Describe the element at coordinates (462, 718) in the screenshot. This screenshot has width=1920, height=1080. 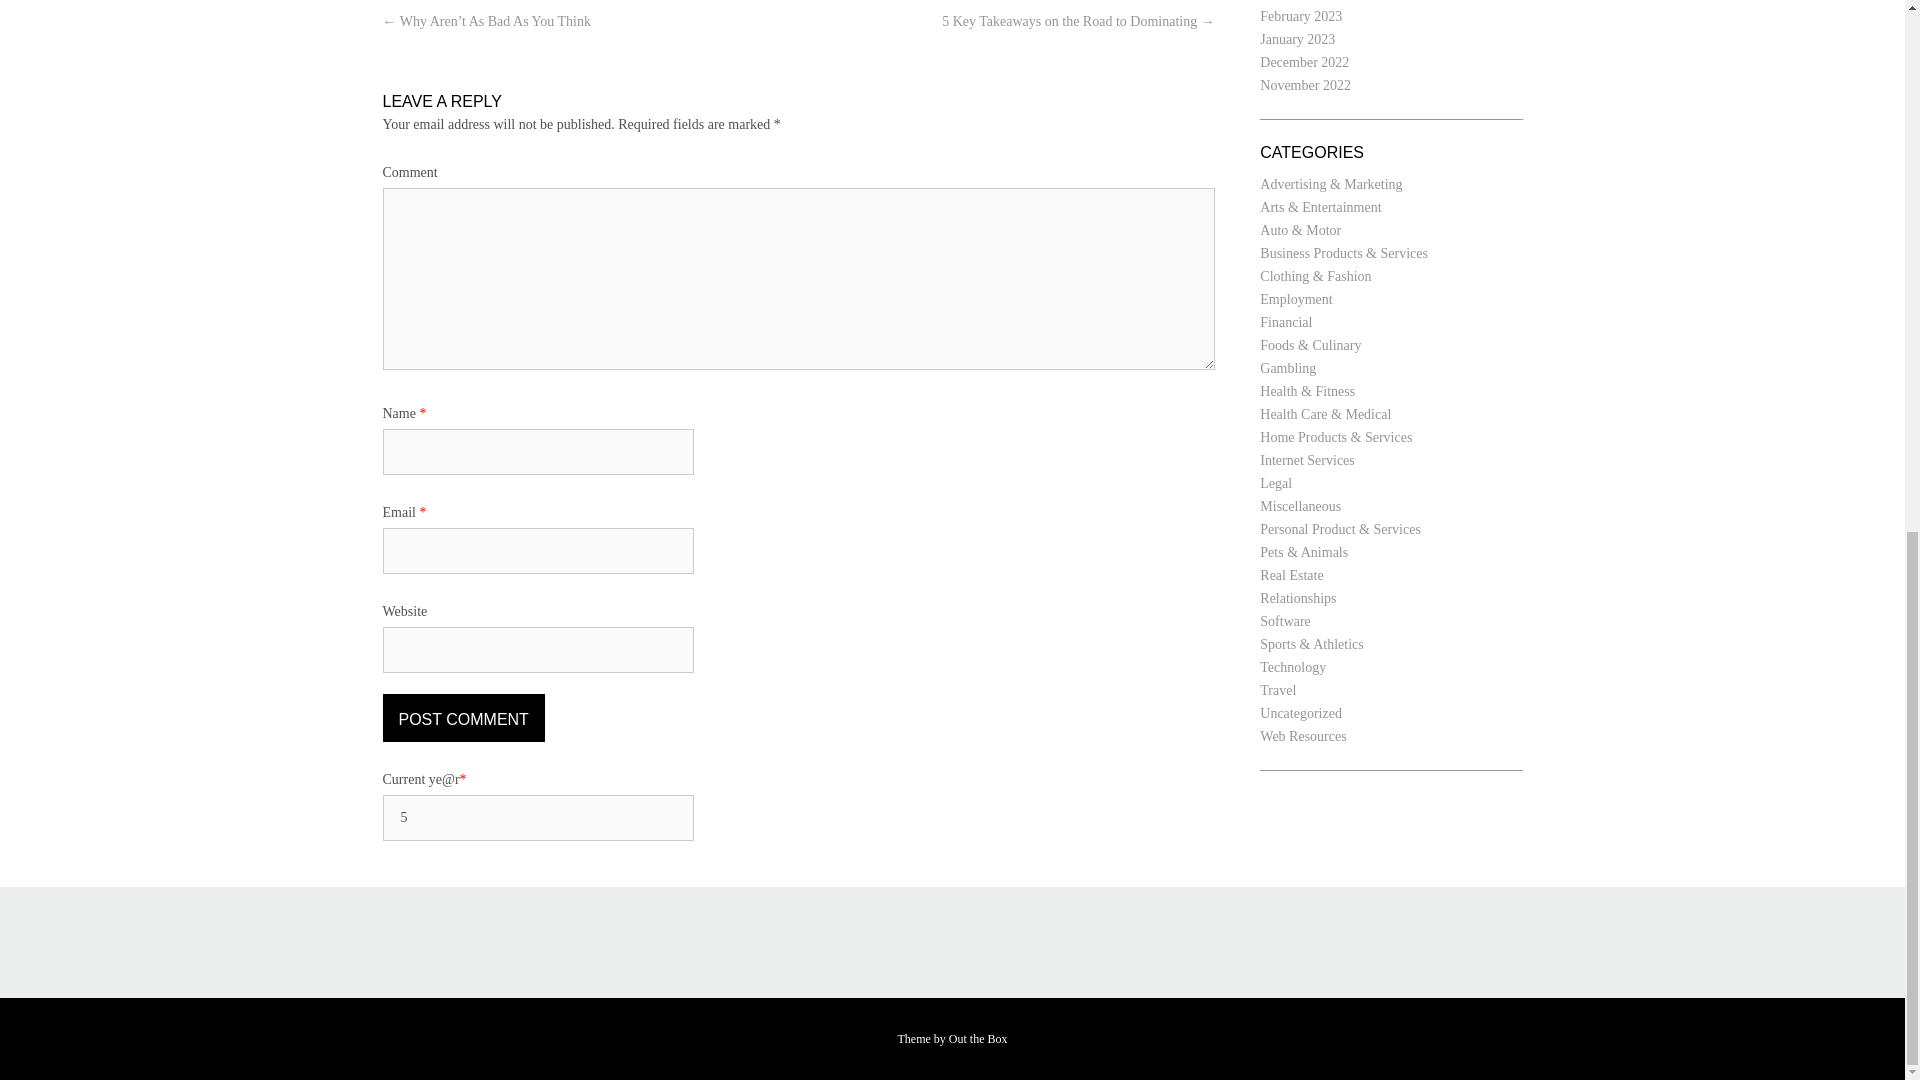
I see `Post Comment` at that location.